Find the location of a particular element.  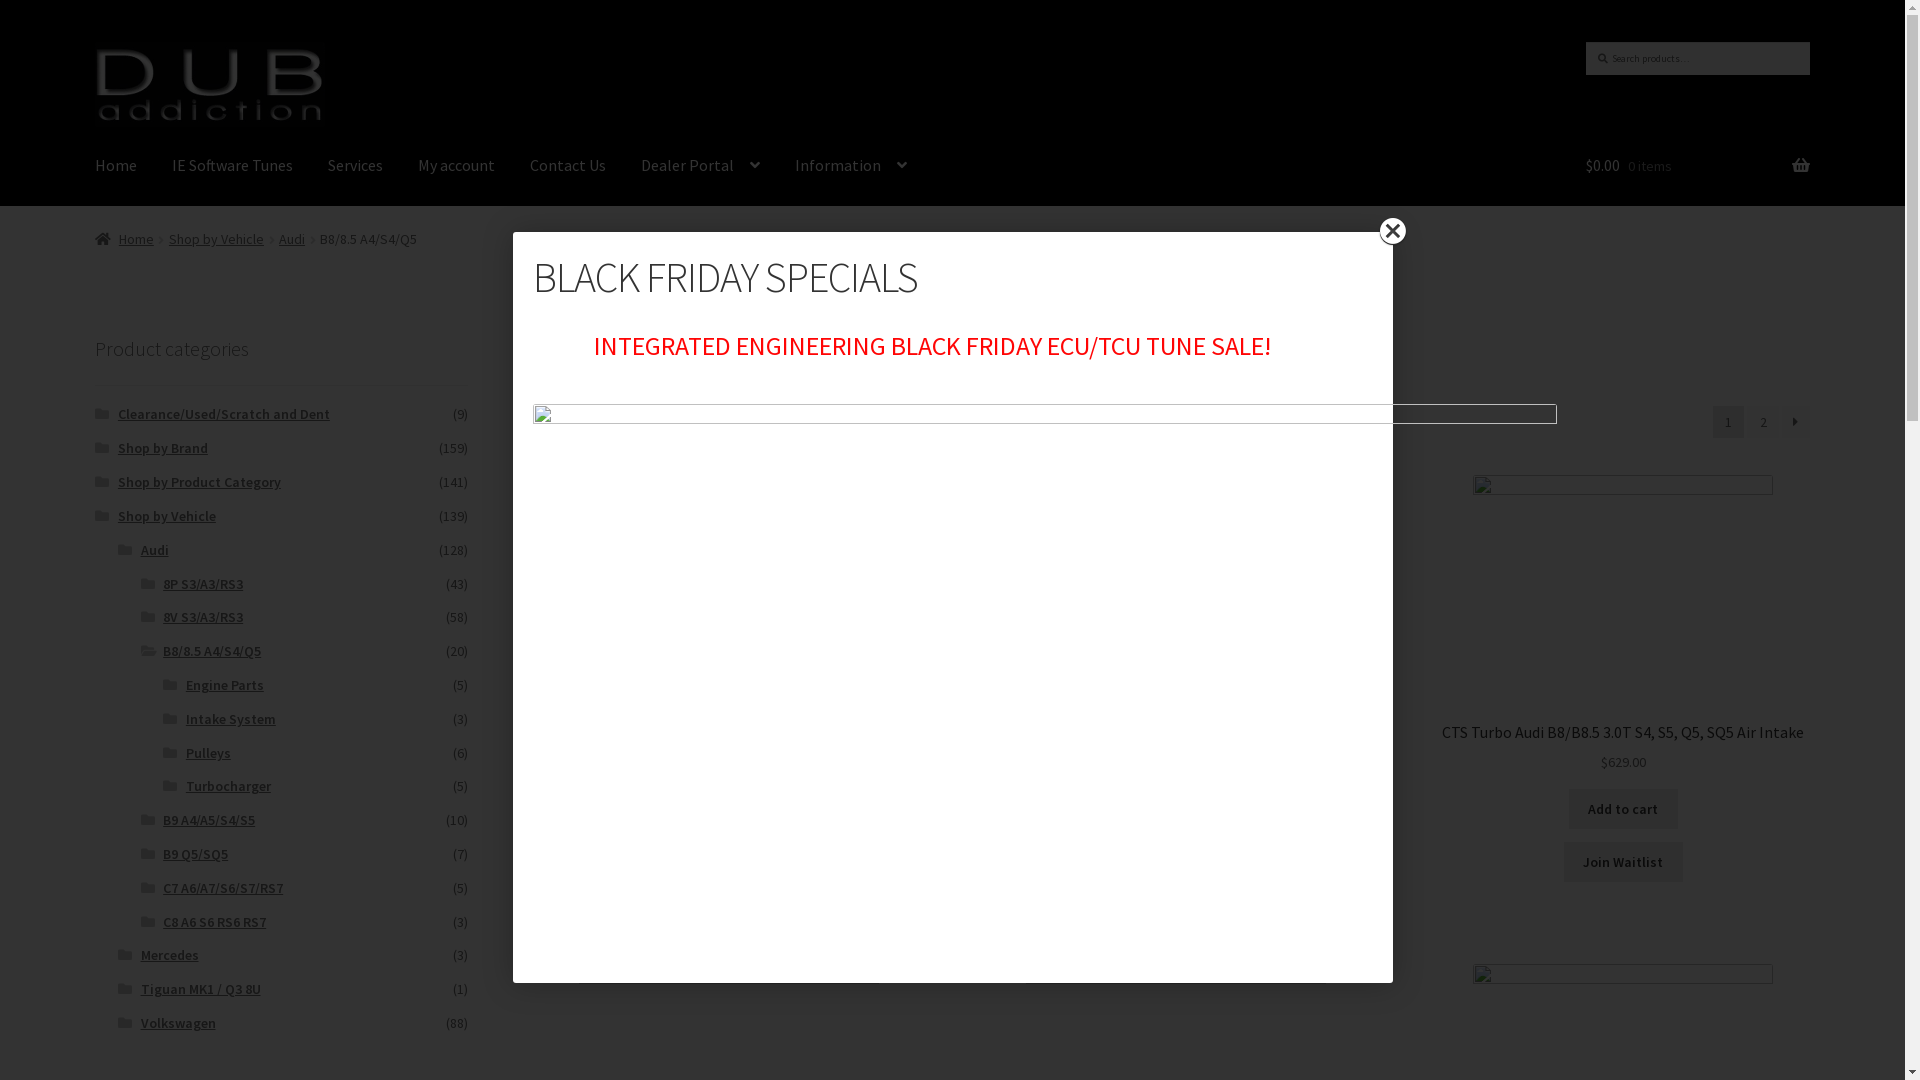

Mercedes is located at coordinates (170, 955).